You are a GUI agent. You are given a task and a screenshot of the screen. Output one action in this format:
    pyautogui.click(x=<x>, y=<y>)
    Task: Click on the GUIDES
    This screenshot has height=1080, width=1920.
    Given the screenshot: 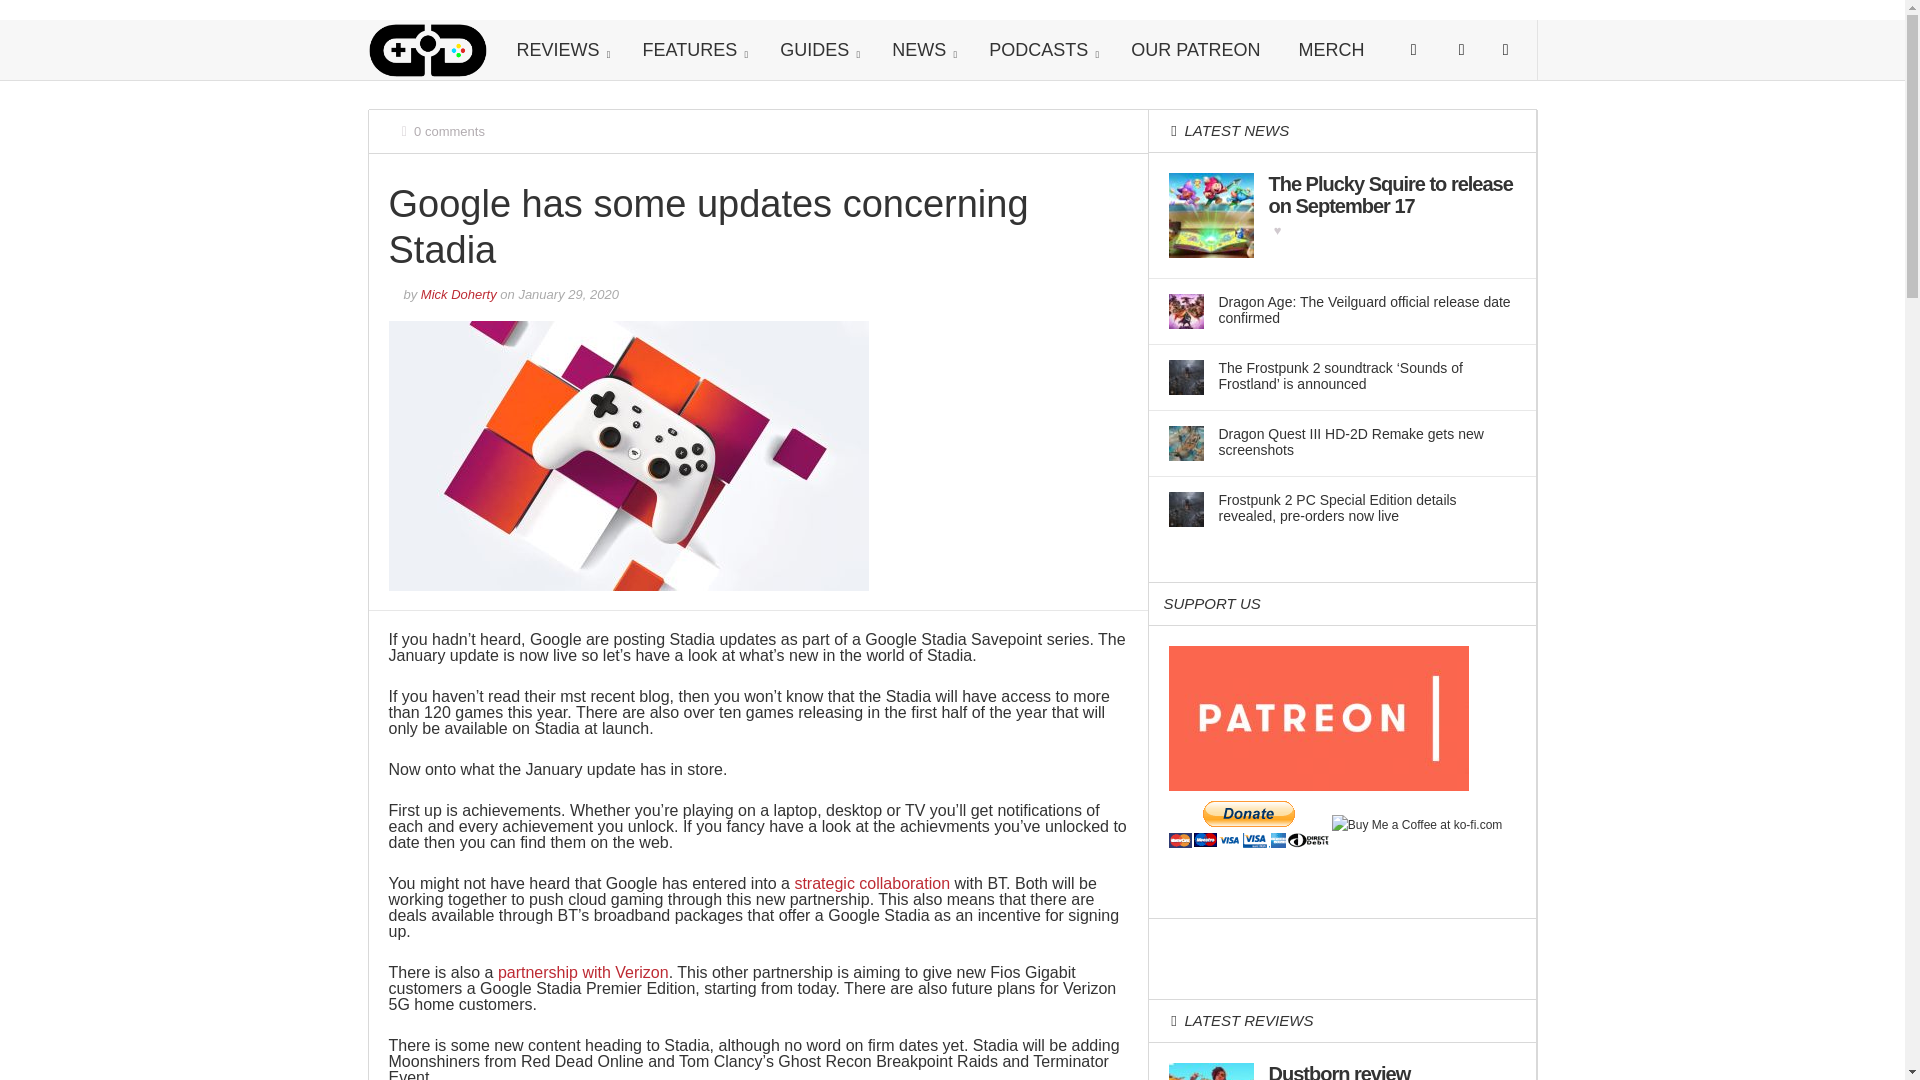 What is the action you would take?
    pyautogui.click(x=816, y=50)
    